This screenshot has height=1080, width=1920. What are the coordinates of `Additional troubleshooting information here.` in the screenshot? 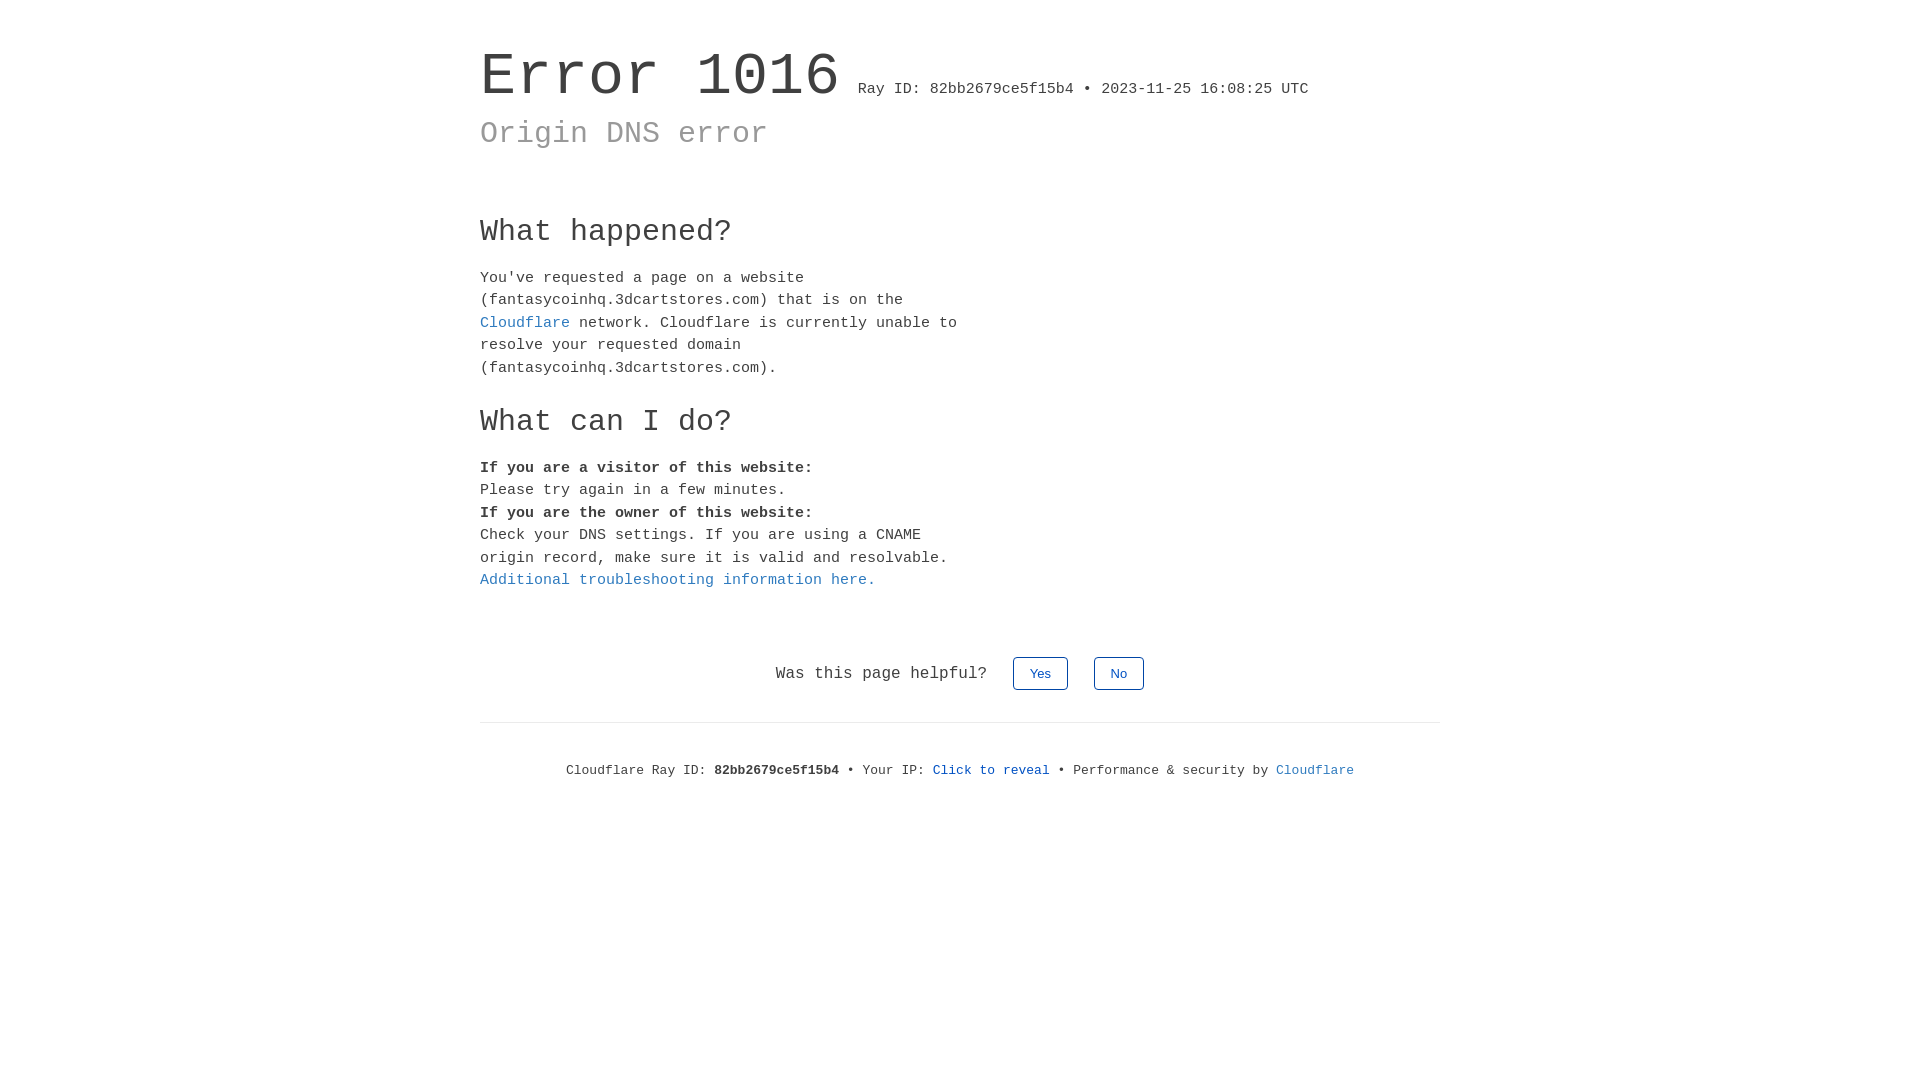 It's located at (678, 580).